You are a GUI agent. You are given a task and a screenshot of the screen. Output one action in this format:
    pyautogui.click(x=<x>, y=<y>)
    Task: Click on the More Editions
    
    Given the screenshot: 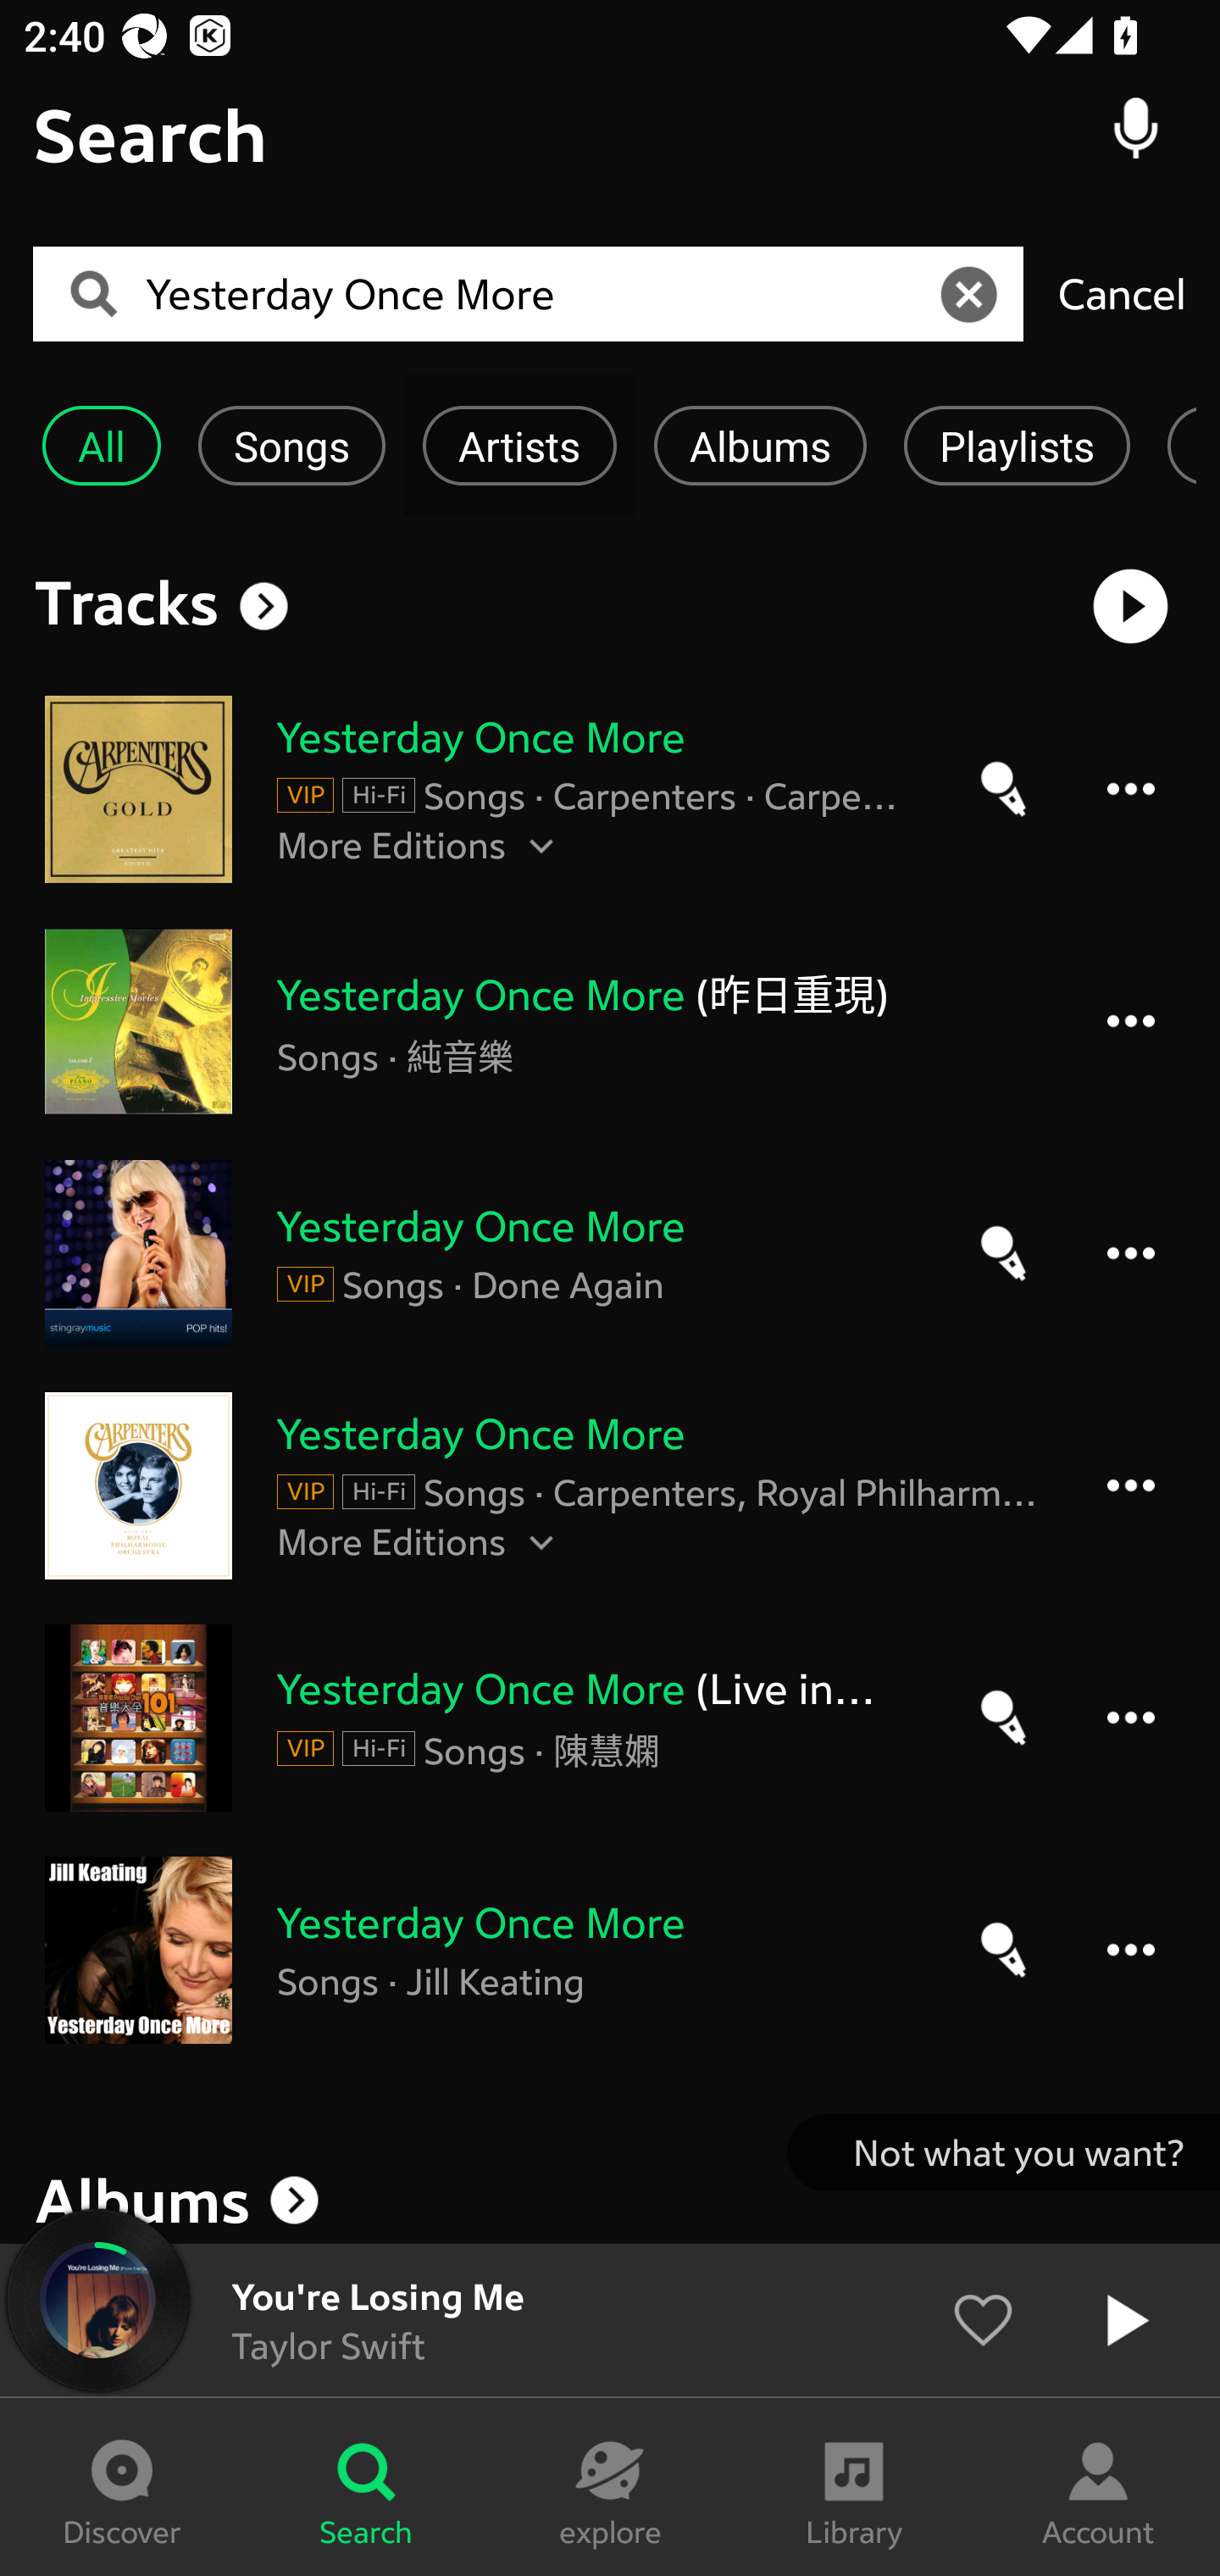 What is the action you would take?
    pyautogui.click(x=659, y=1541)
    